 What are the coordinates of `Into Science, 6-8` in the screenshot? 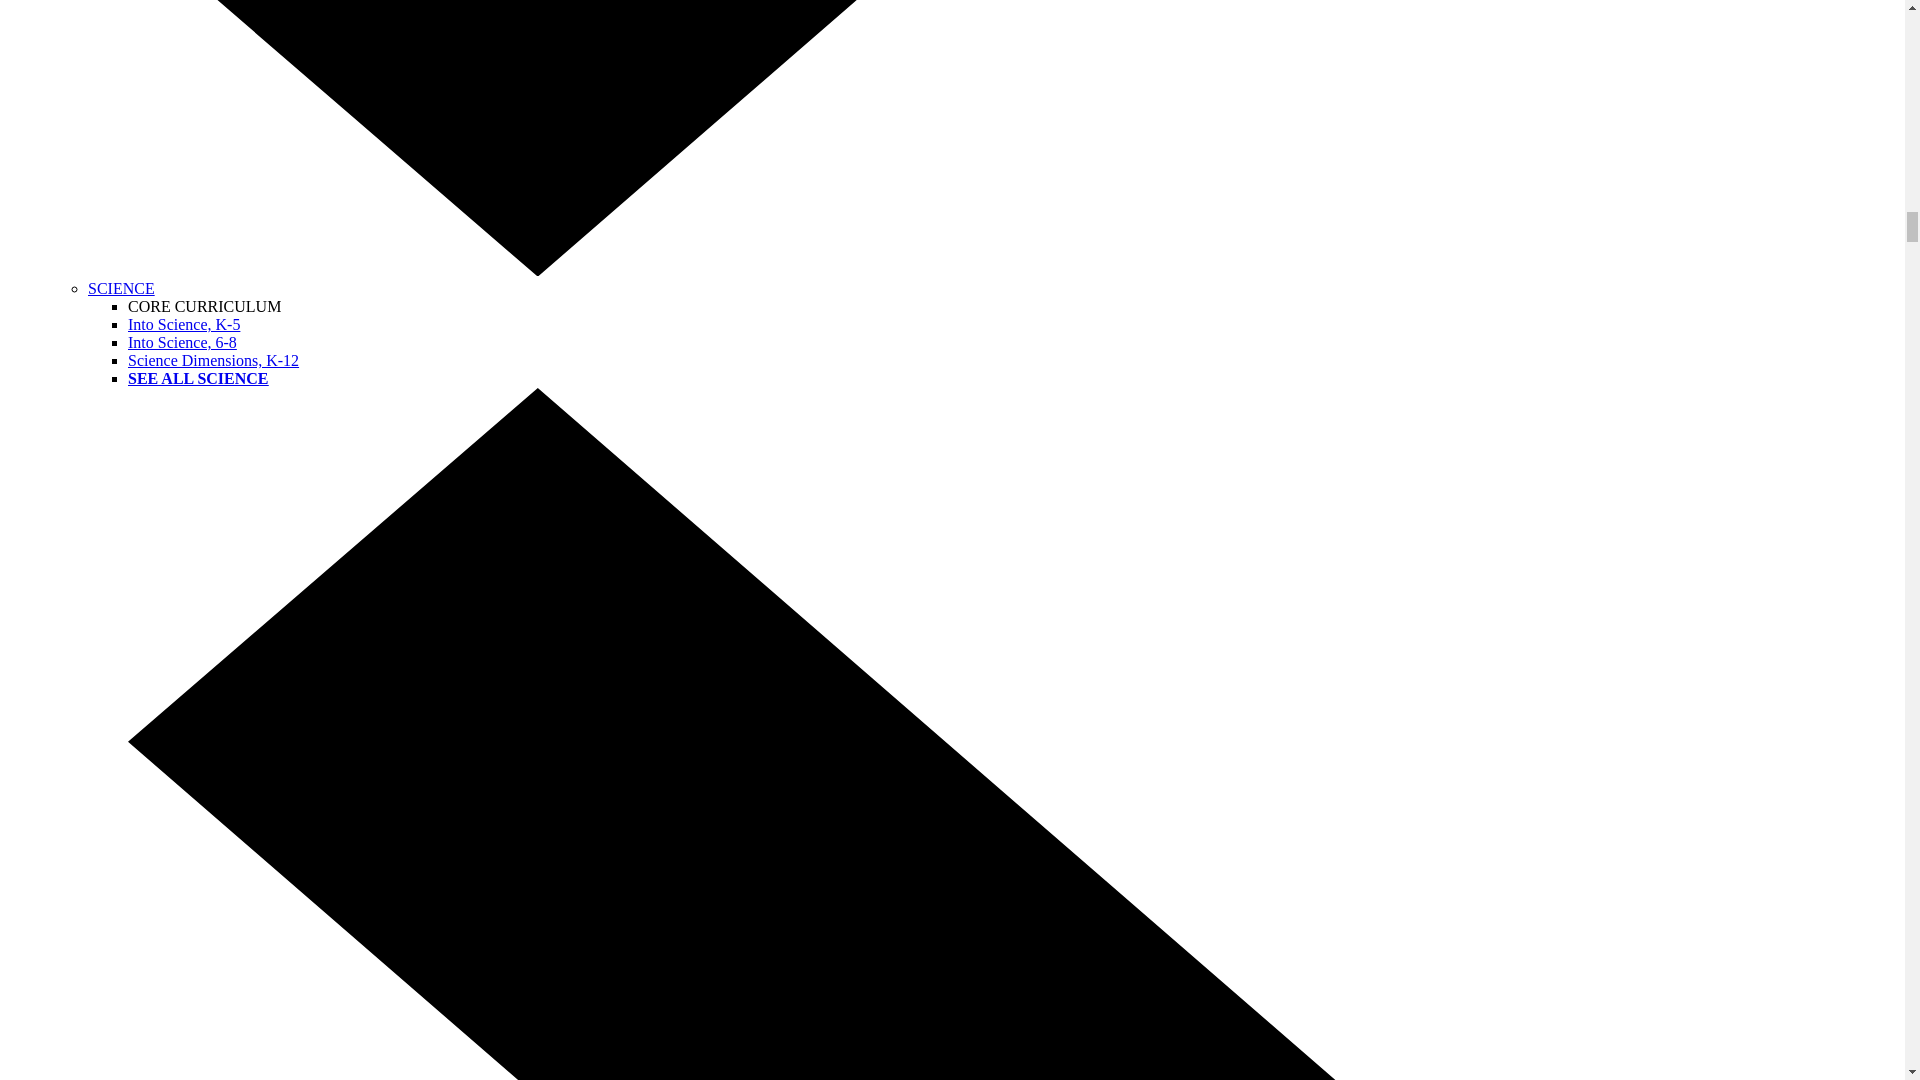 It's located at (182, 342).